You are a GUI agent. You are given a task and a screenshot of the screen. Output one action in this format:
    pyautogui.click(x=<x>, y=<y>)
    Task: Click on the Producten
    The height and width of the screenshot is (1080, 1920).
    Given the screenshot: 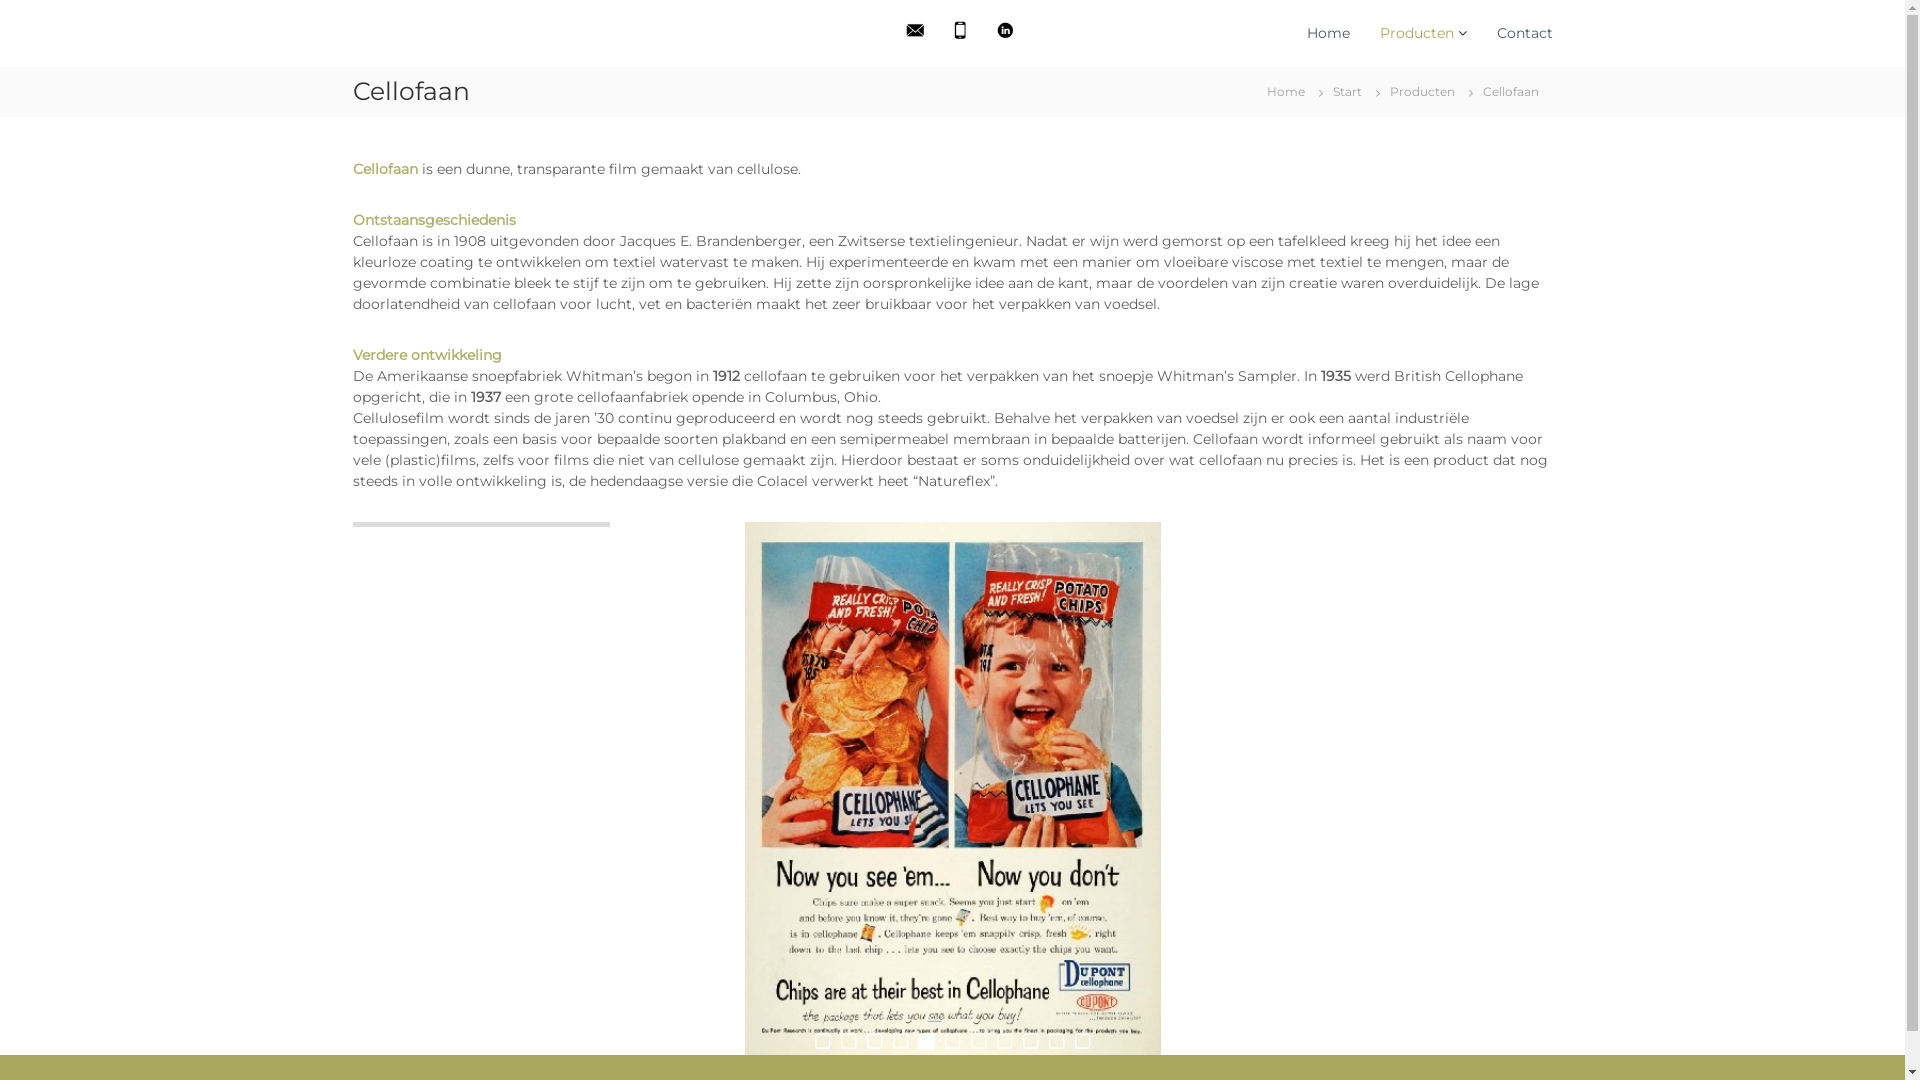 What is the action you would take?
    pyautogui.click(x=1417, y=33)
    